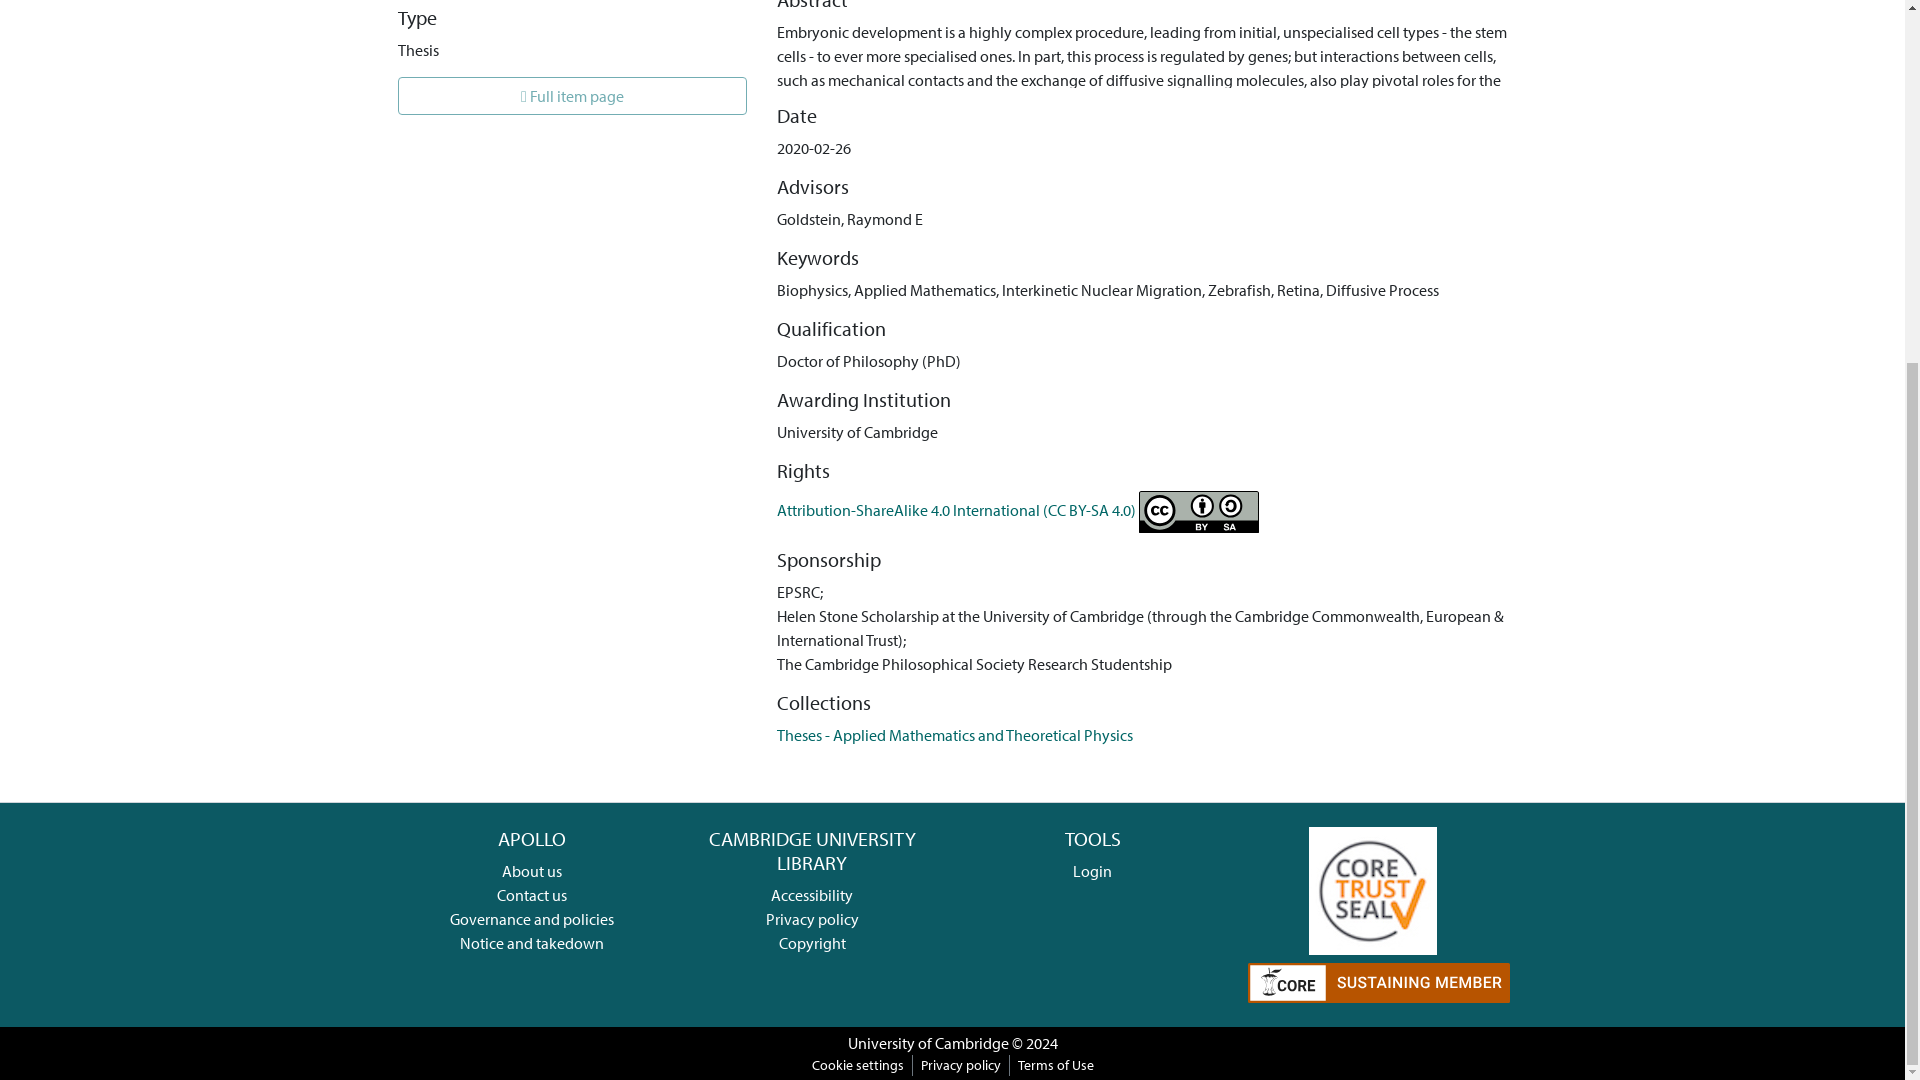 This screenshot has height=1080, width=1920. Describe the element at coordinates (1092, 870) in the screenshot. I see `Login` at that location.